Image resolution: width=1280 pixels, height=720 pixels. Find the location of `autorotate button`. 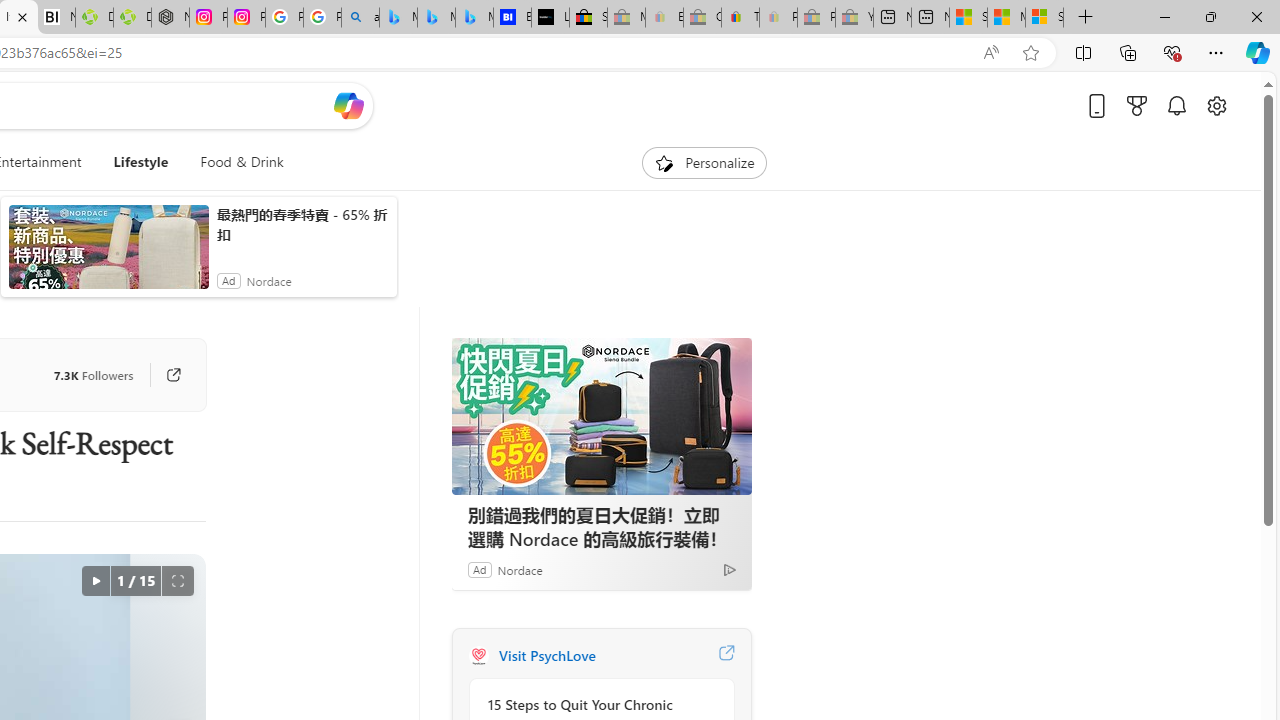

autorotate button is located at coordinates (95, 580).